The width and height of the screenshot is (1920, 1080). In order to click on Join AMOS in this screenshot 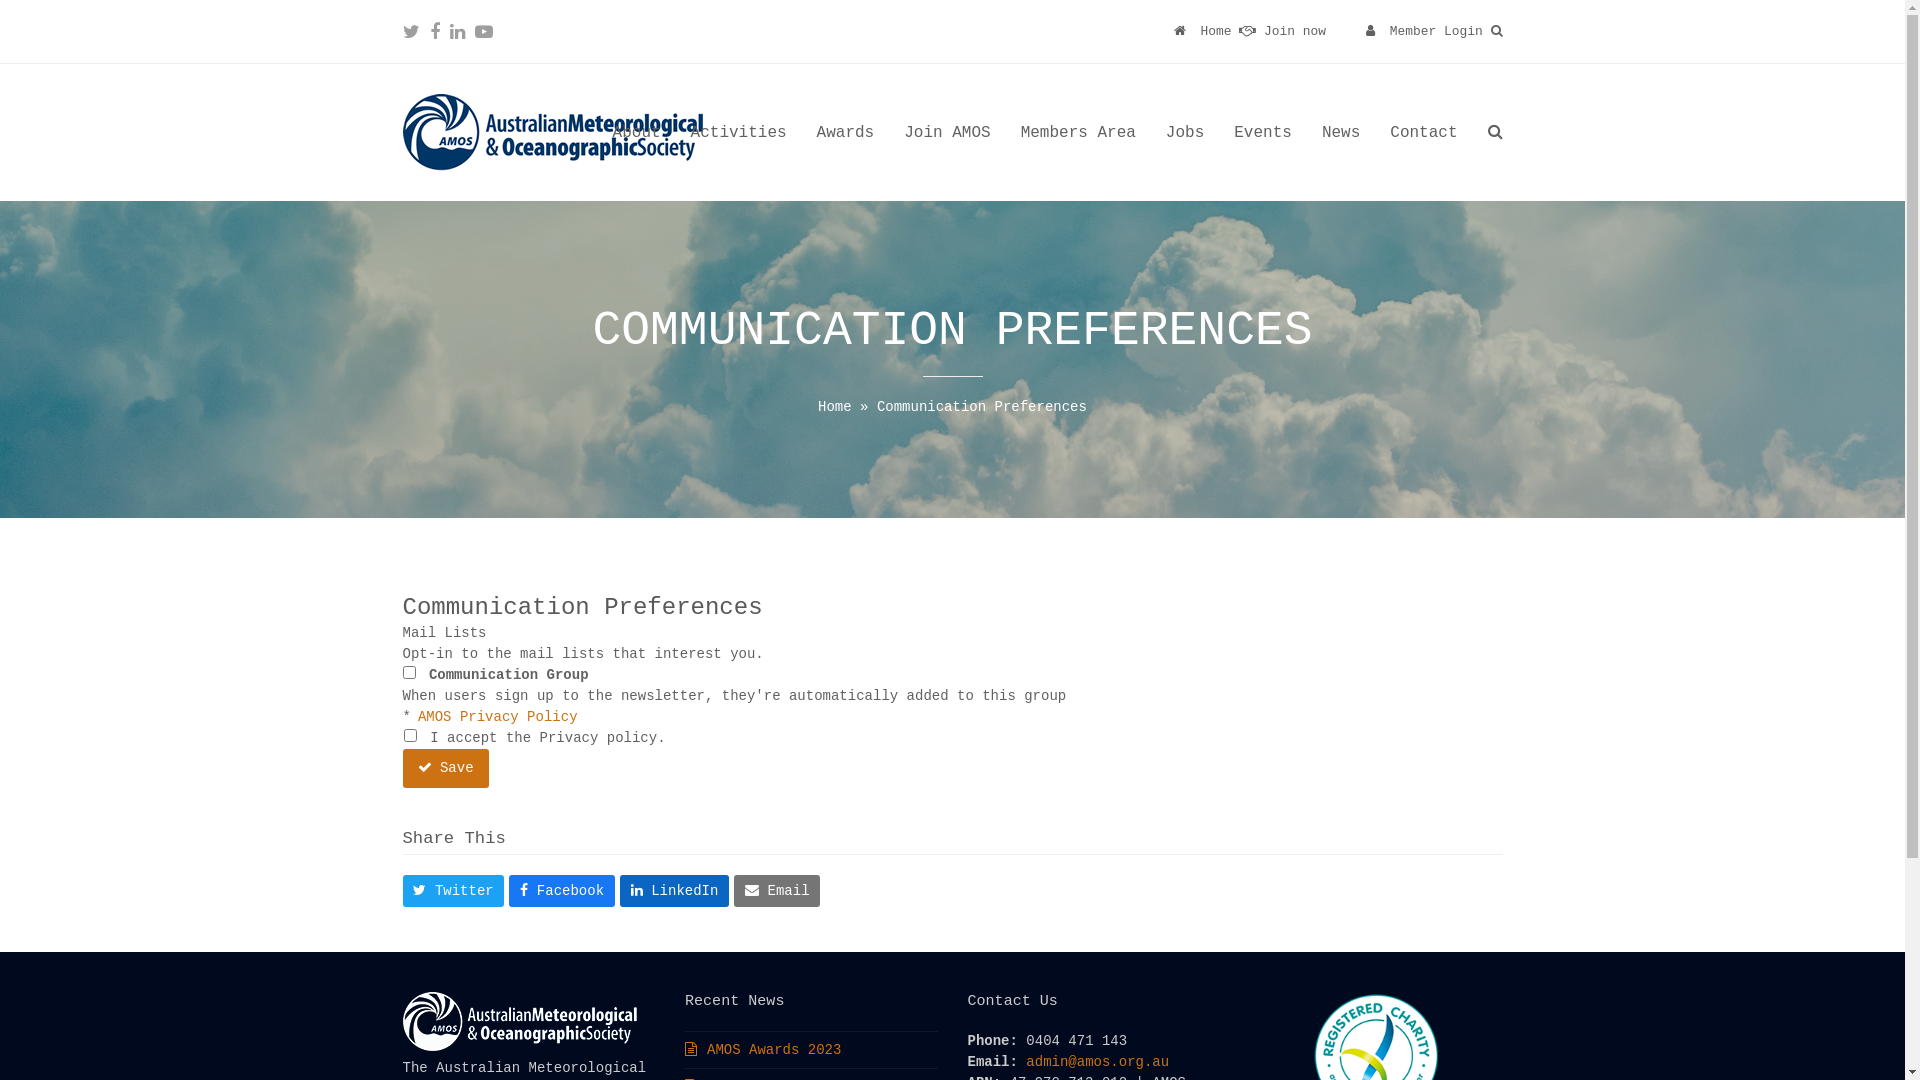, I will do `click(947, 132)`.